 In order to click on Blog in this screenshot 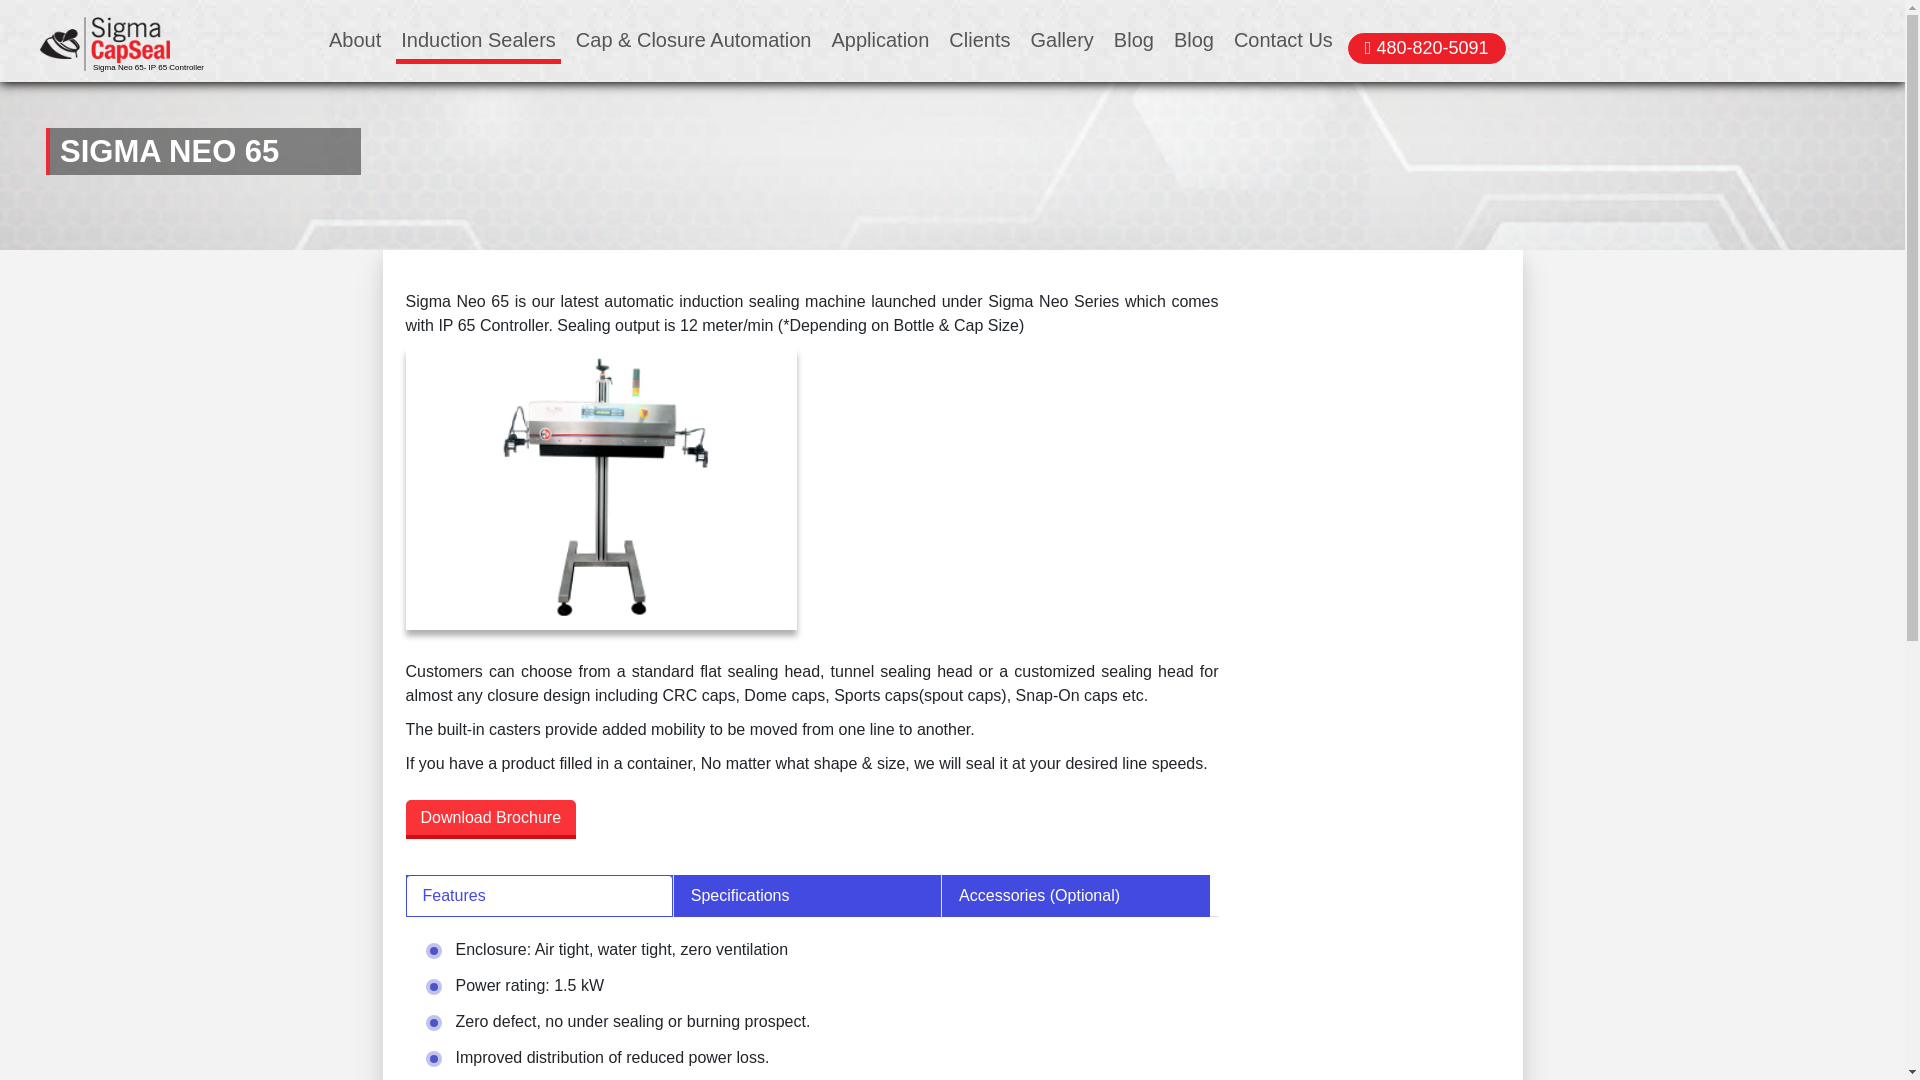, I will do `click(1134, 40)`.